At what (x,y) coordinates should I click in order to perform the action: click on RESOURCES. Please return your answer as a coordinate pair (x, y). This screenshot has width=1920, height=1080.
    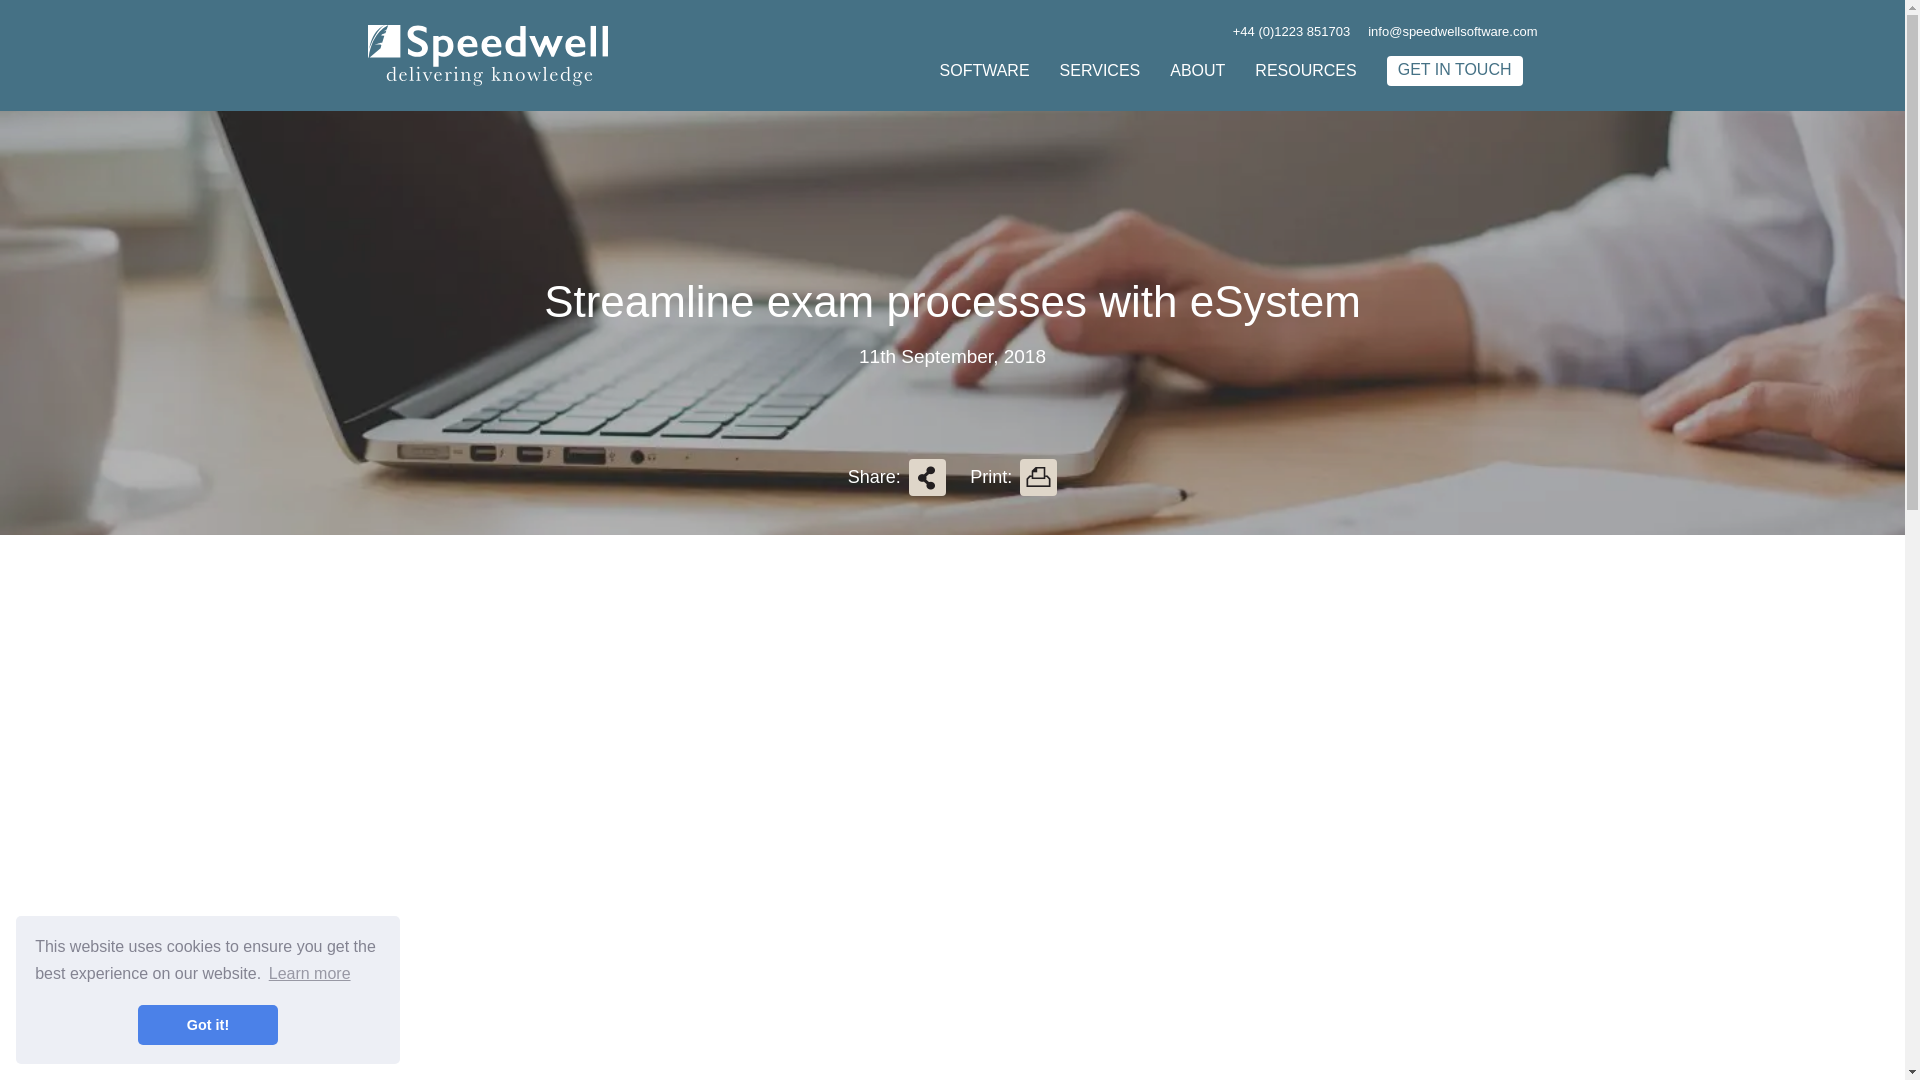
    Looking at the image, I should click on (1305, 70).